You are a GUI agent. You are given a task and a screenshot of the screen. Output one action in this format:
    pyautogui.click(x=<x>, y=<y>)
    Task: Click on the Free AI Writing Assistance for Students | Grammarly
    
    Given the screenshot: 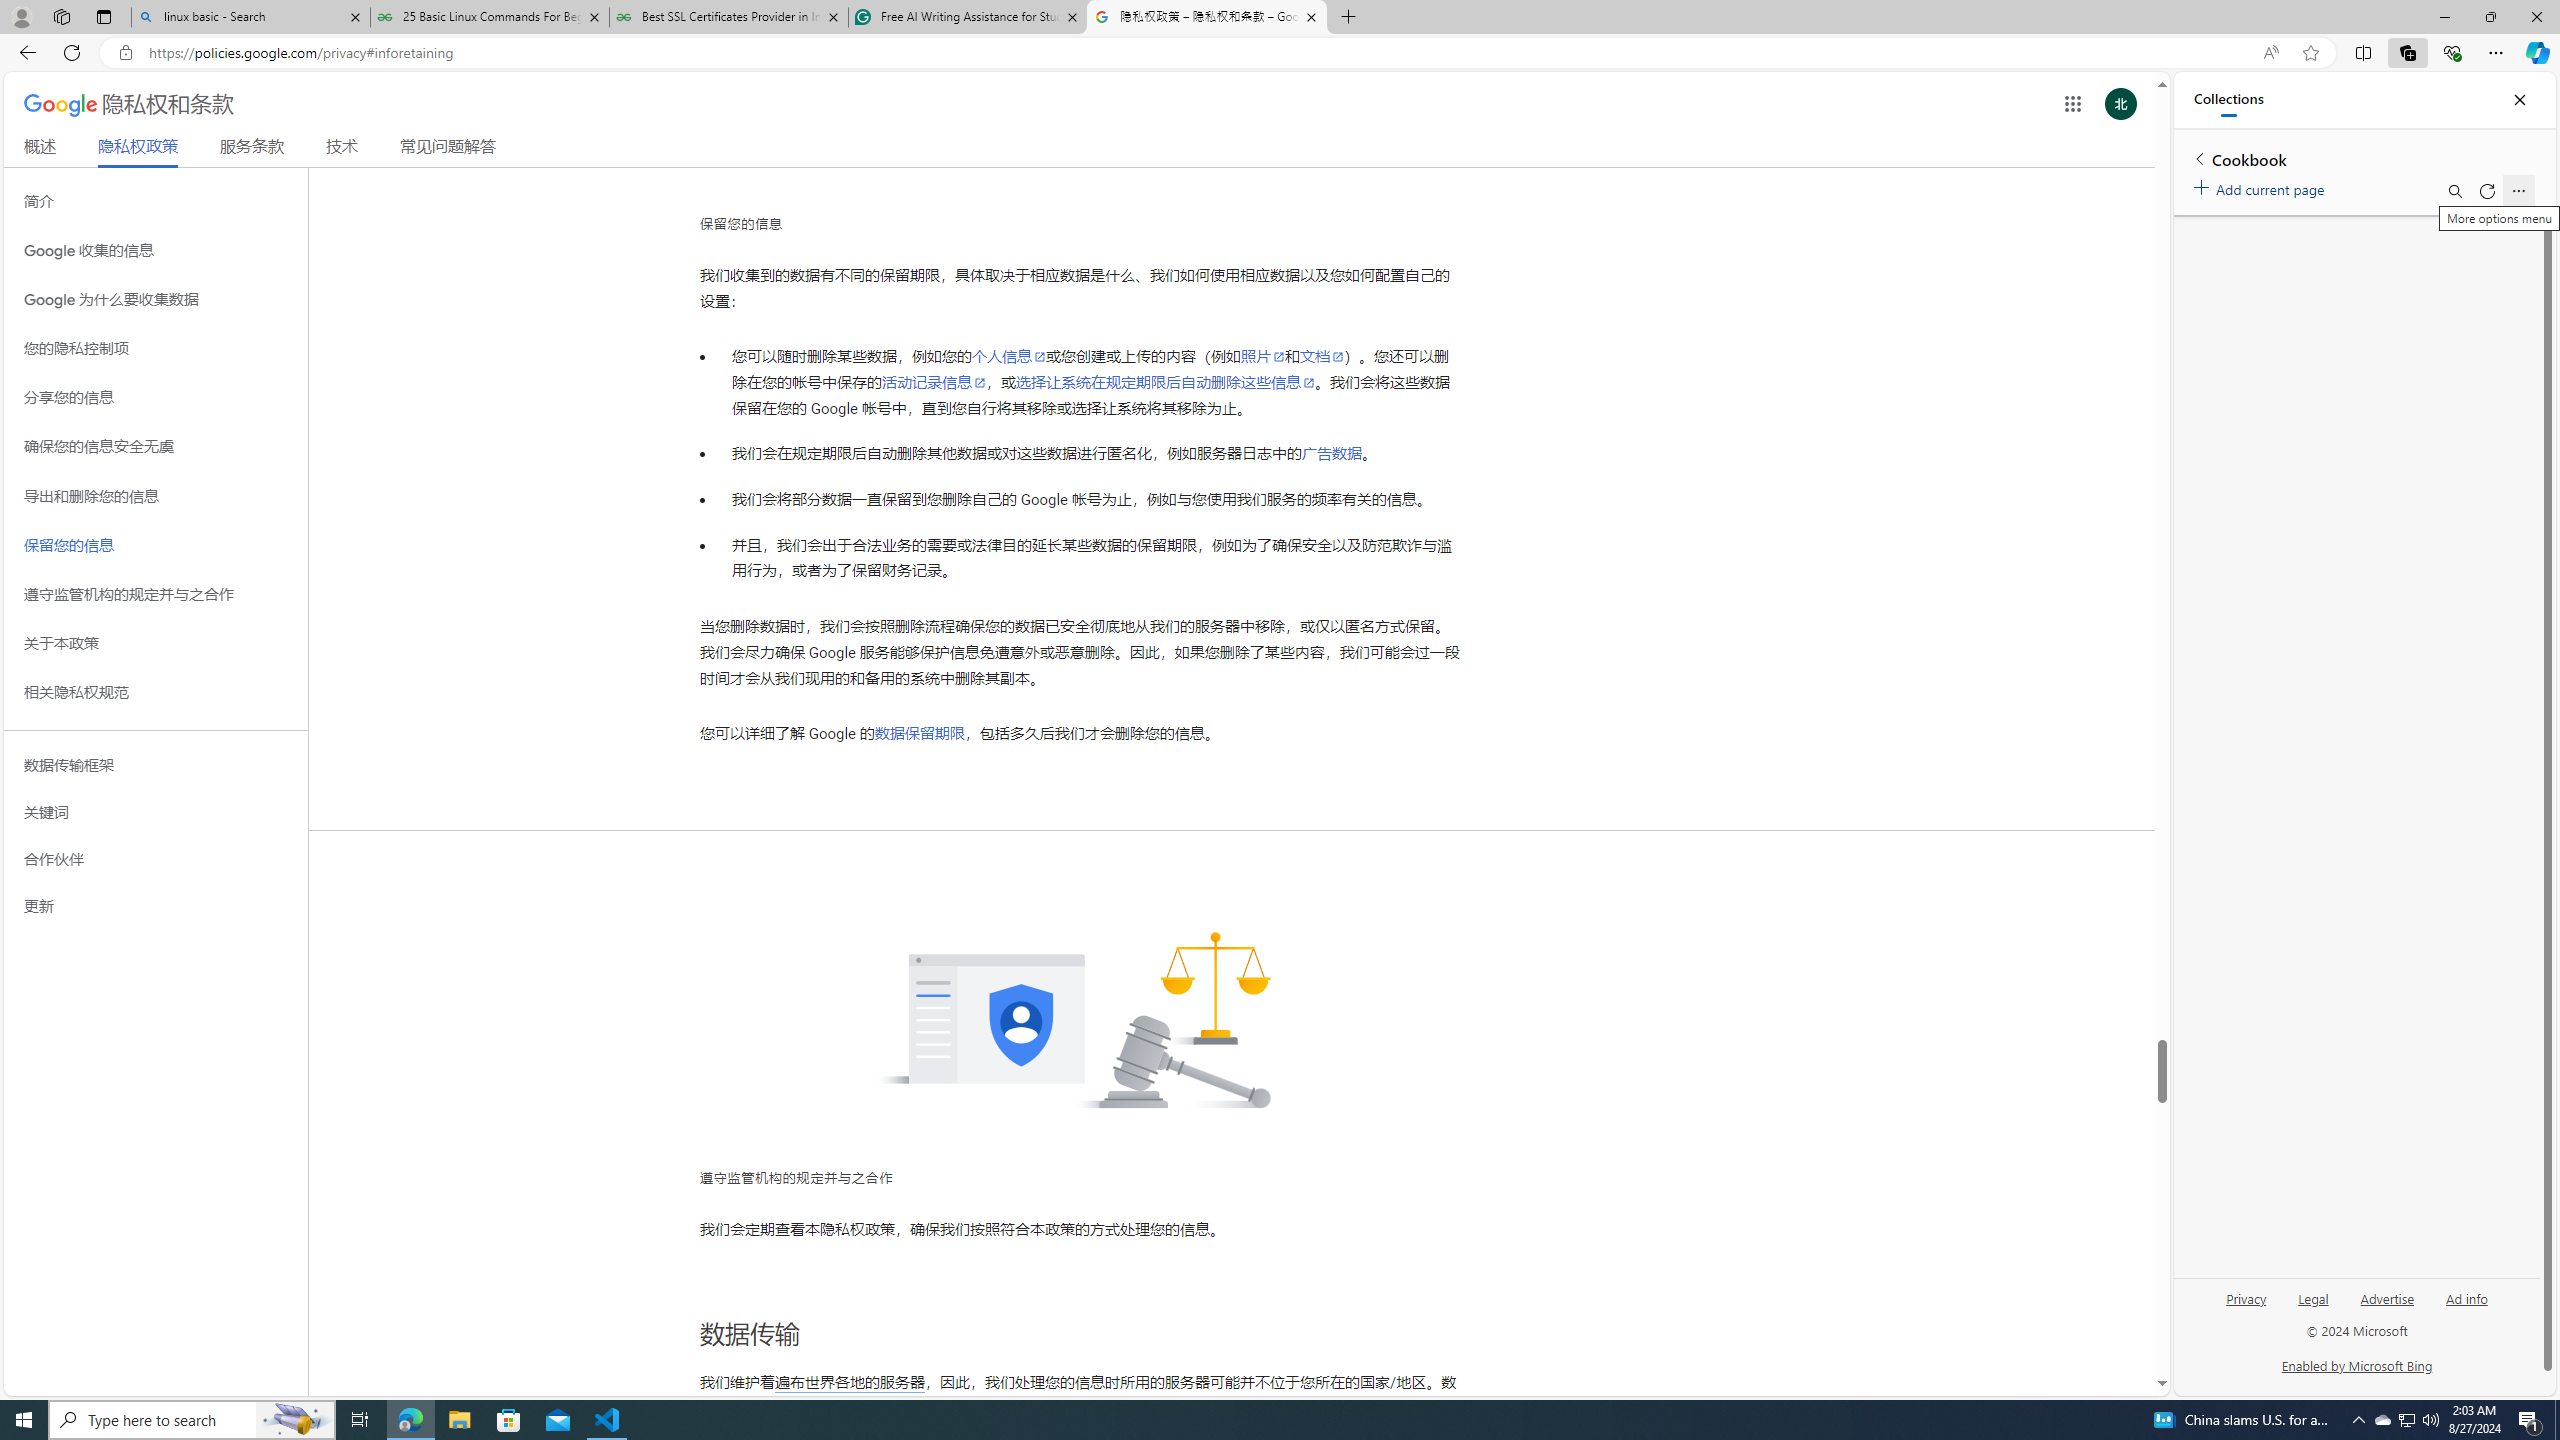 What is the action you would take?
    pyautogui.click(x=967, y=17)
    